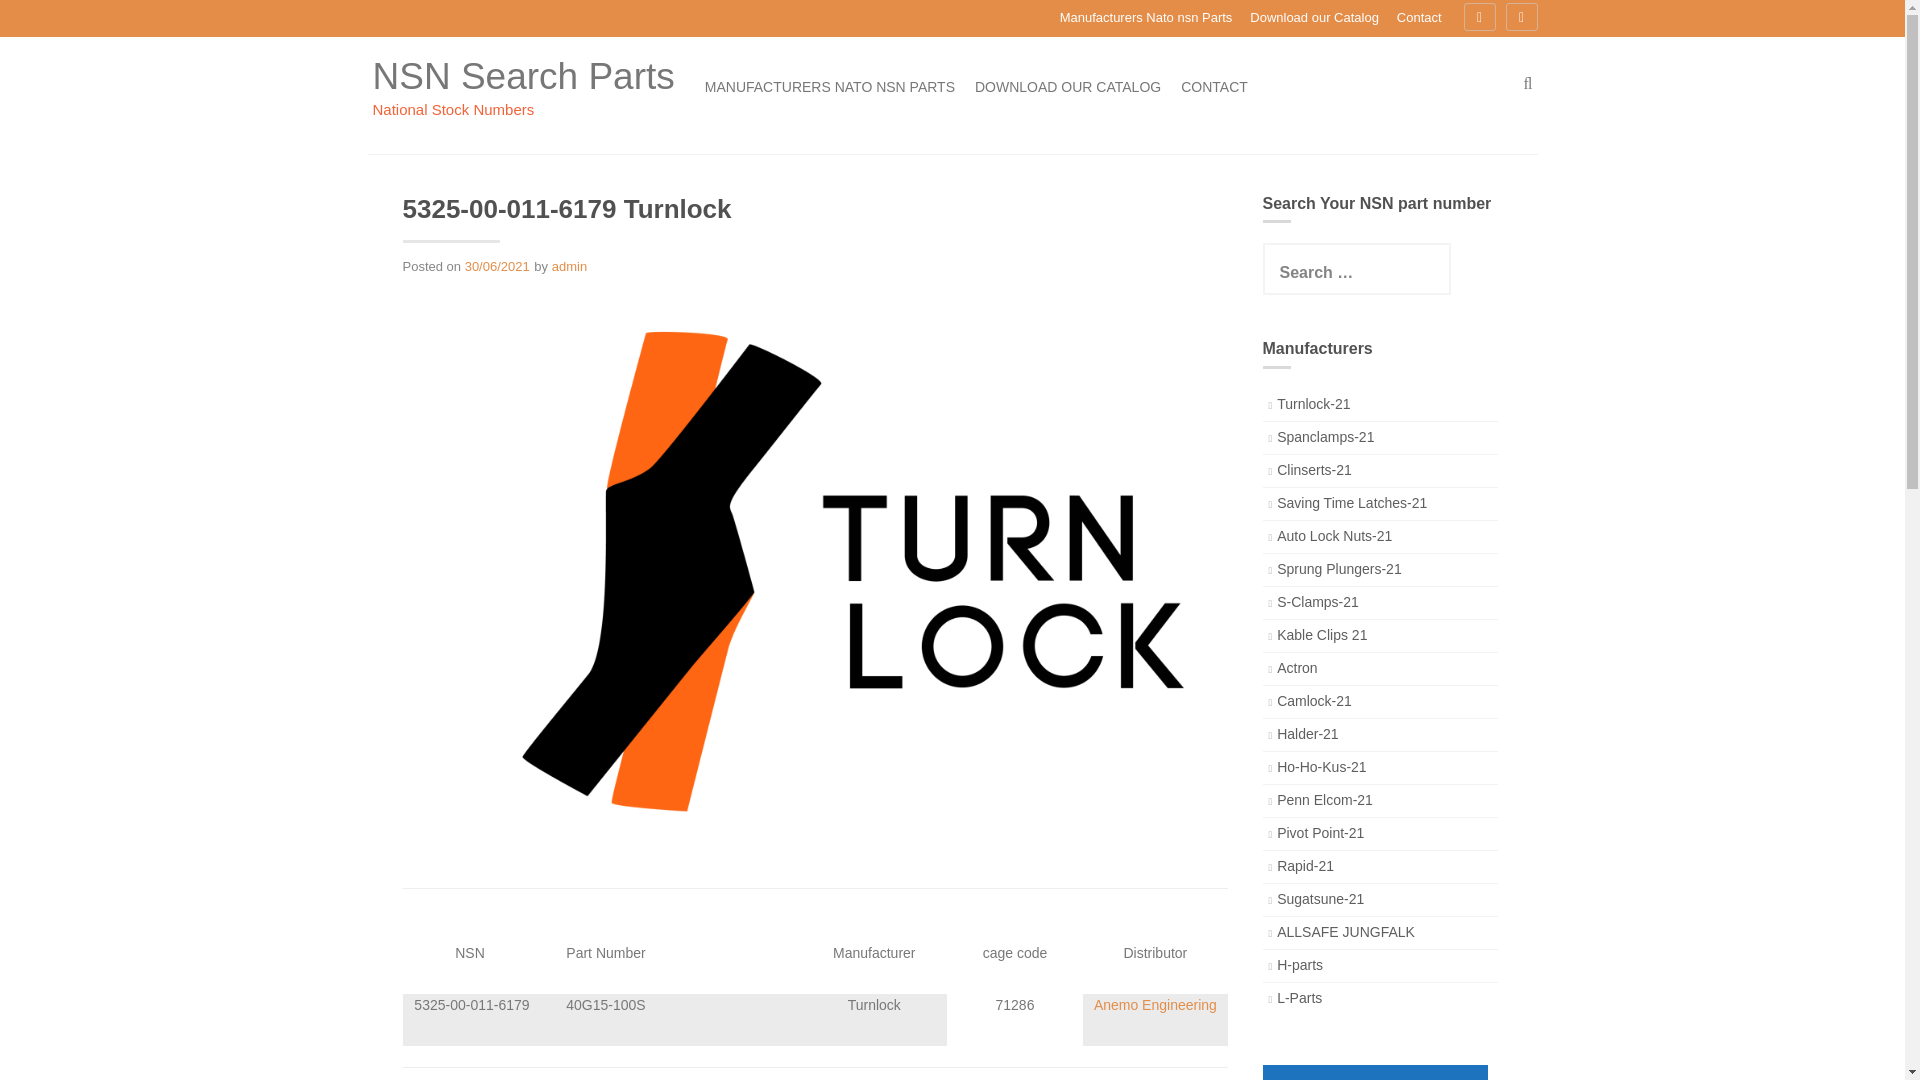  I want to click on Download catalog, so click(1374, 1072).